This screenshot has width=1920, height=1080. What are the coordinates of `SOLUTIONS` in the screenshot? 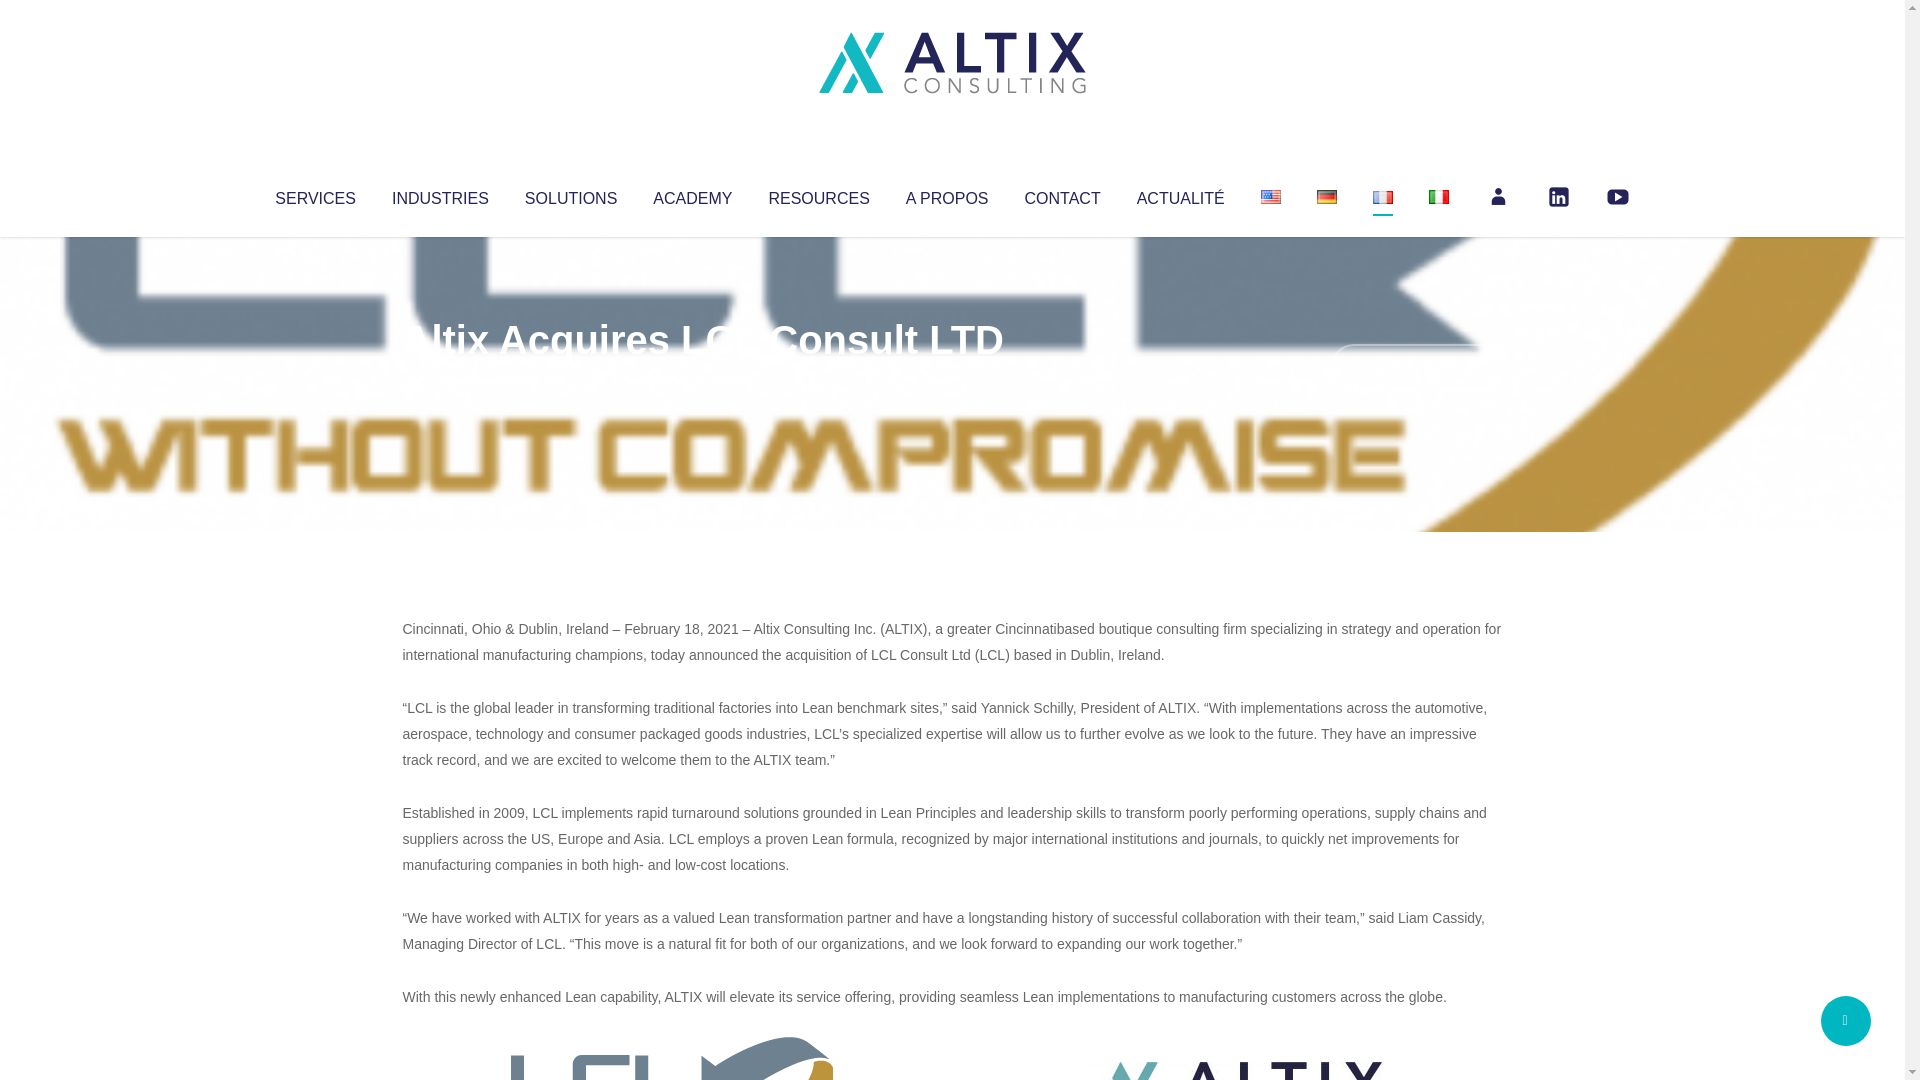 It's located at (570, 194).